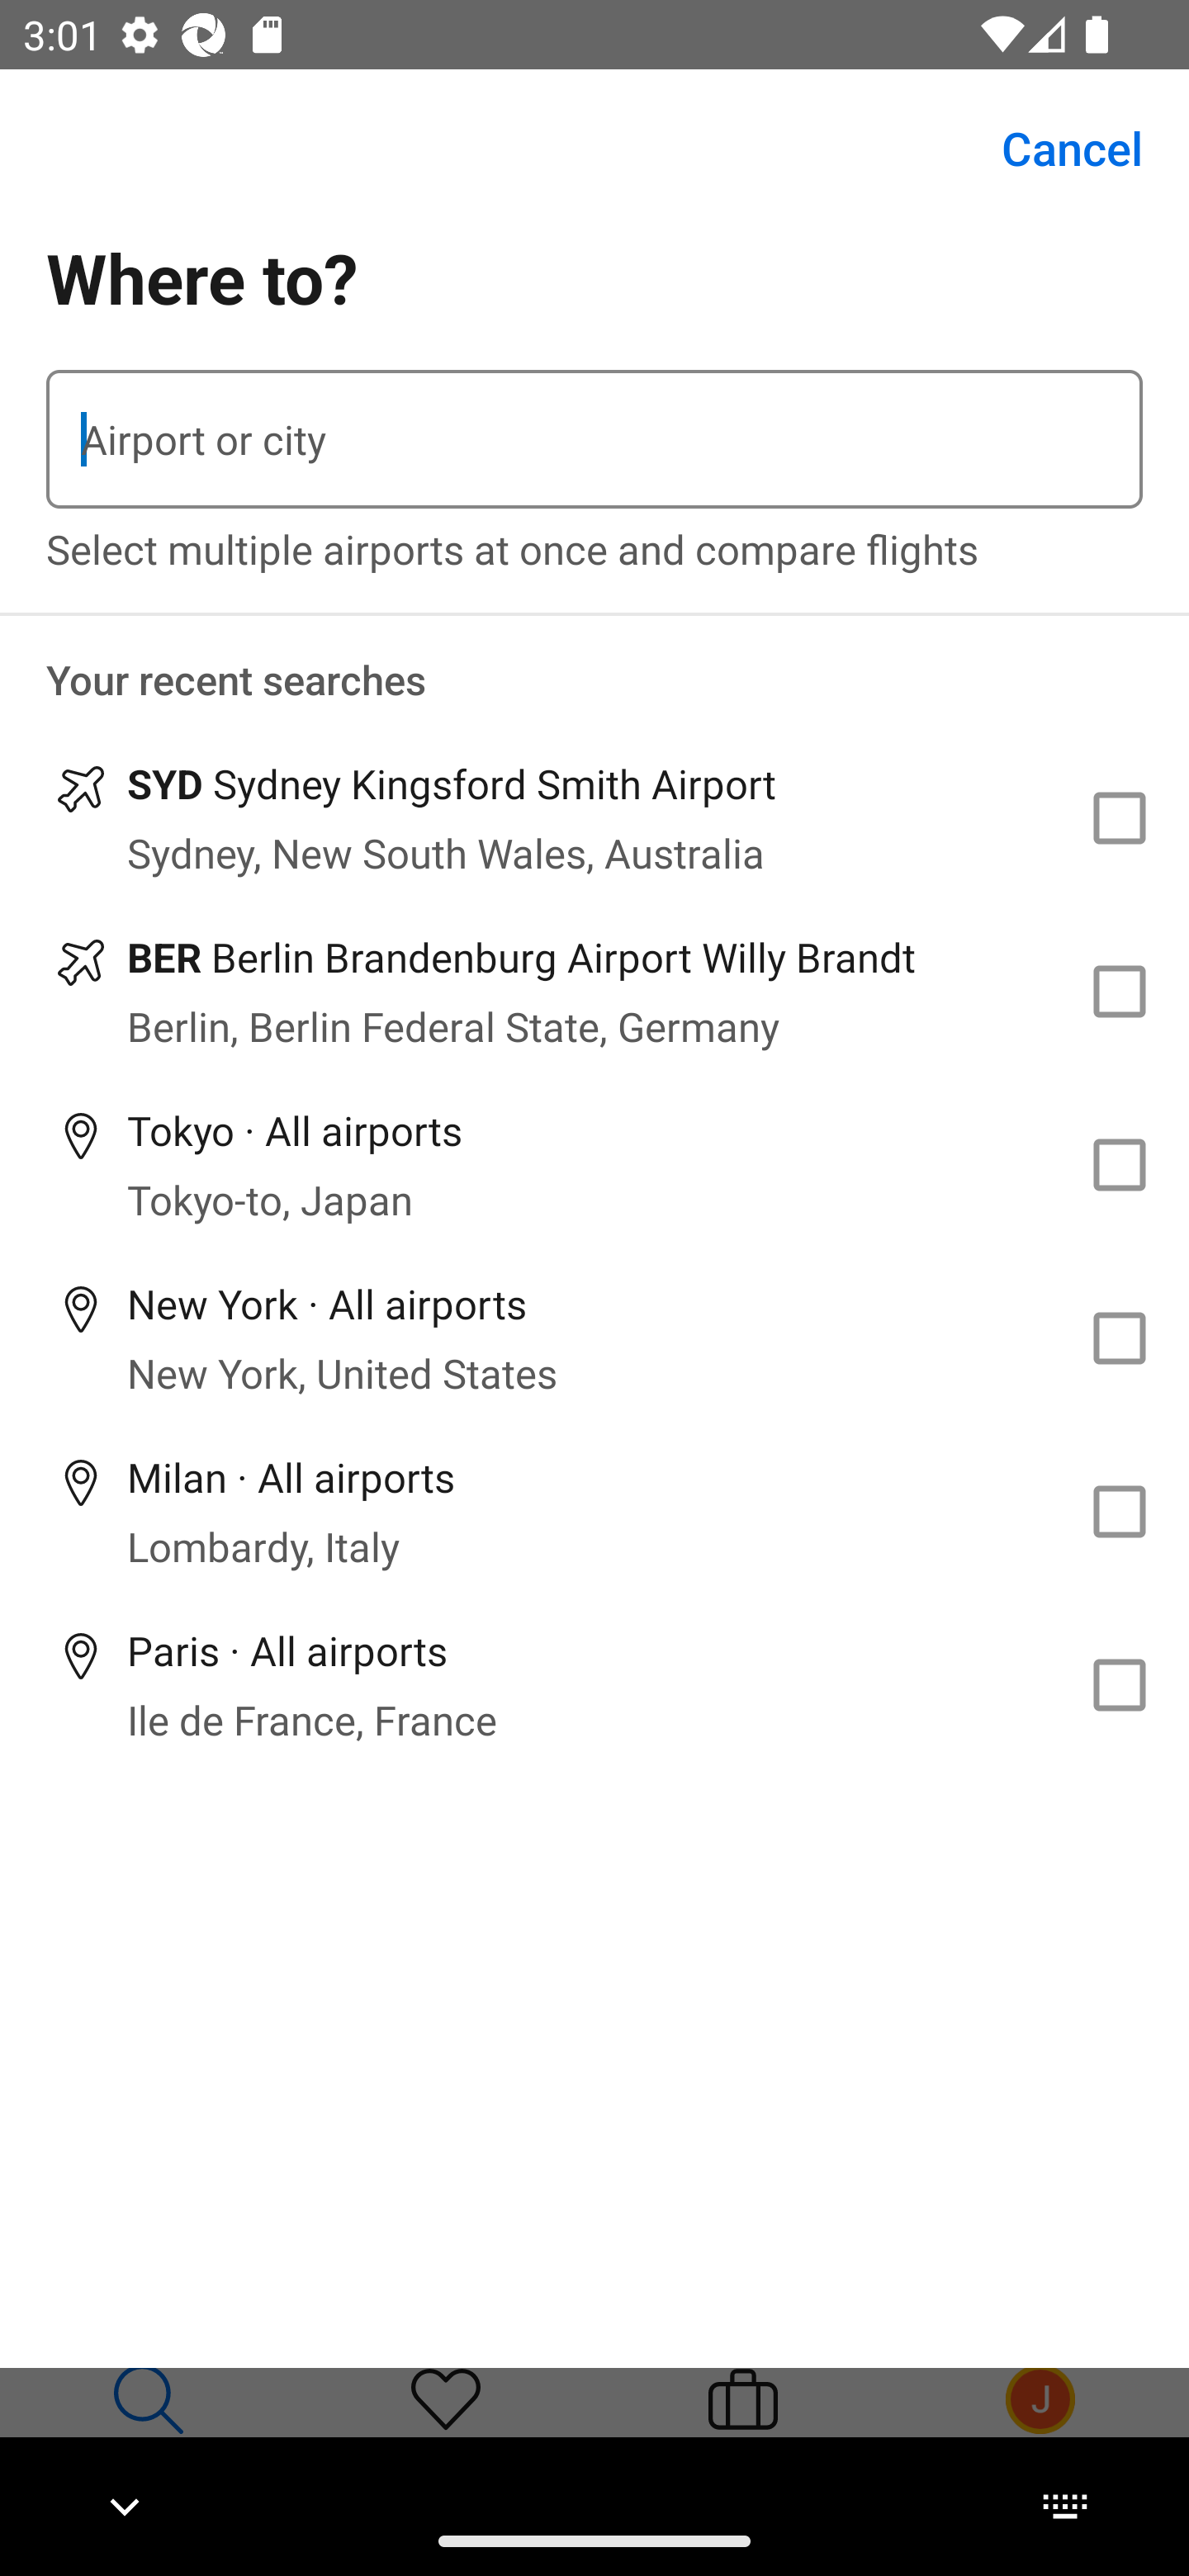 The height and width of the screenshot is (2576, 1189). What do you see at coordinates (594, 1166) in the screenshot?
I see `Tokyo · All airports Tokyo-to, Japan` at bounding box center [594, 1166].